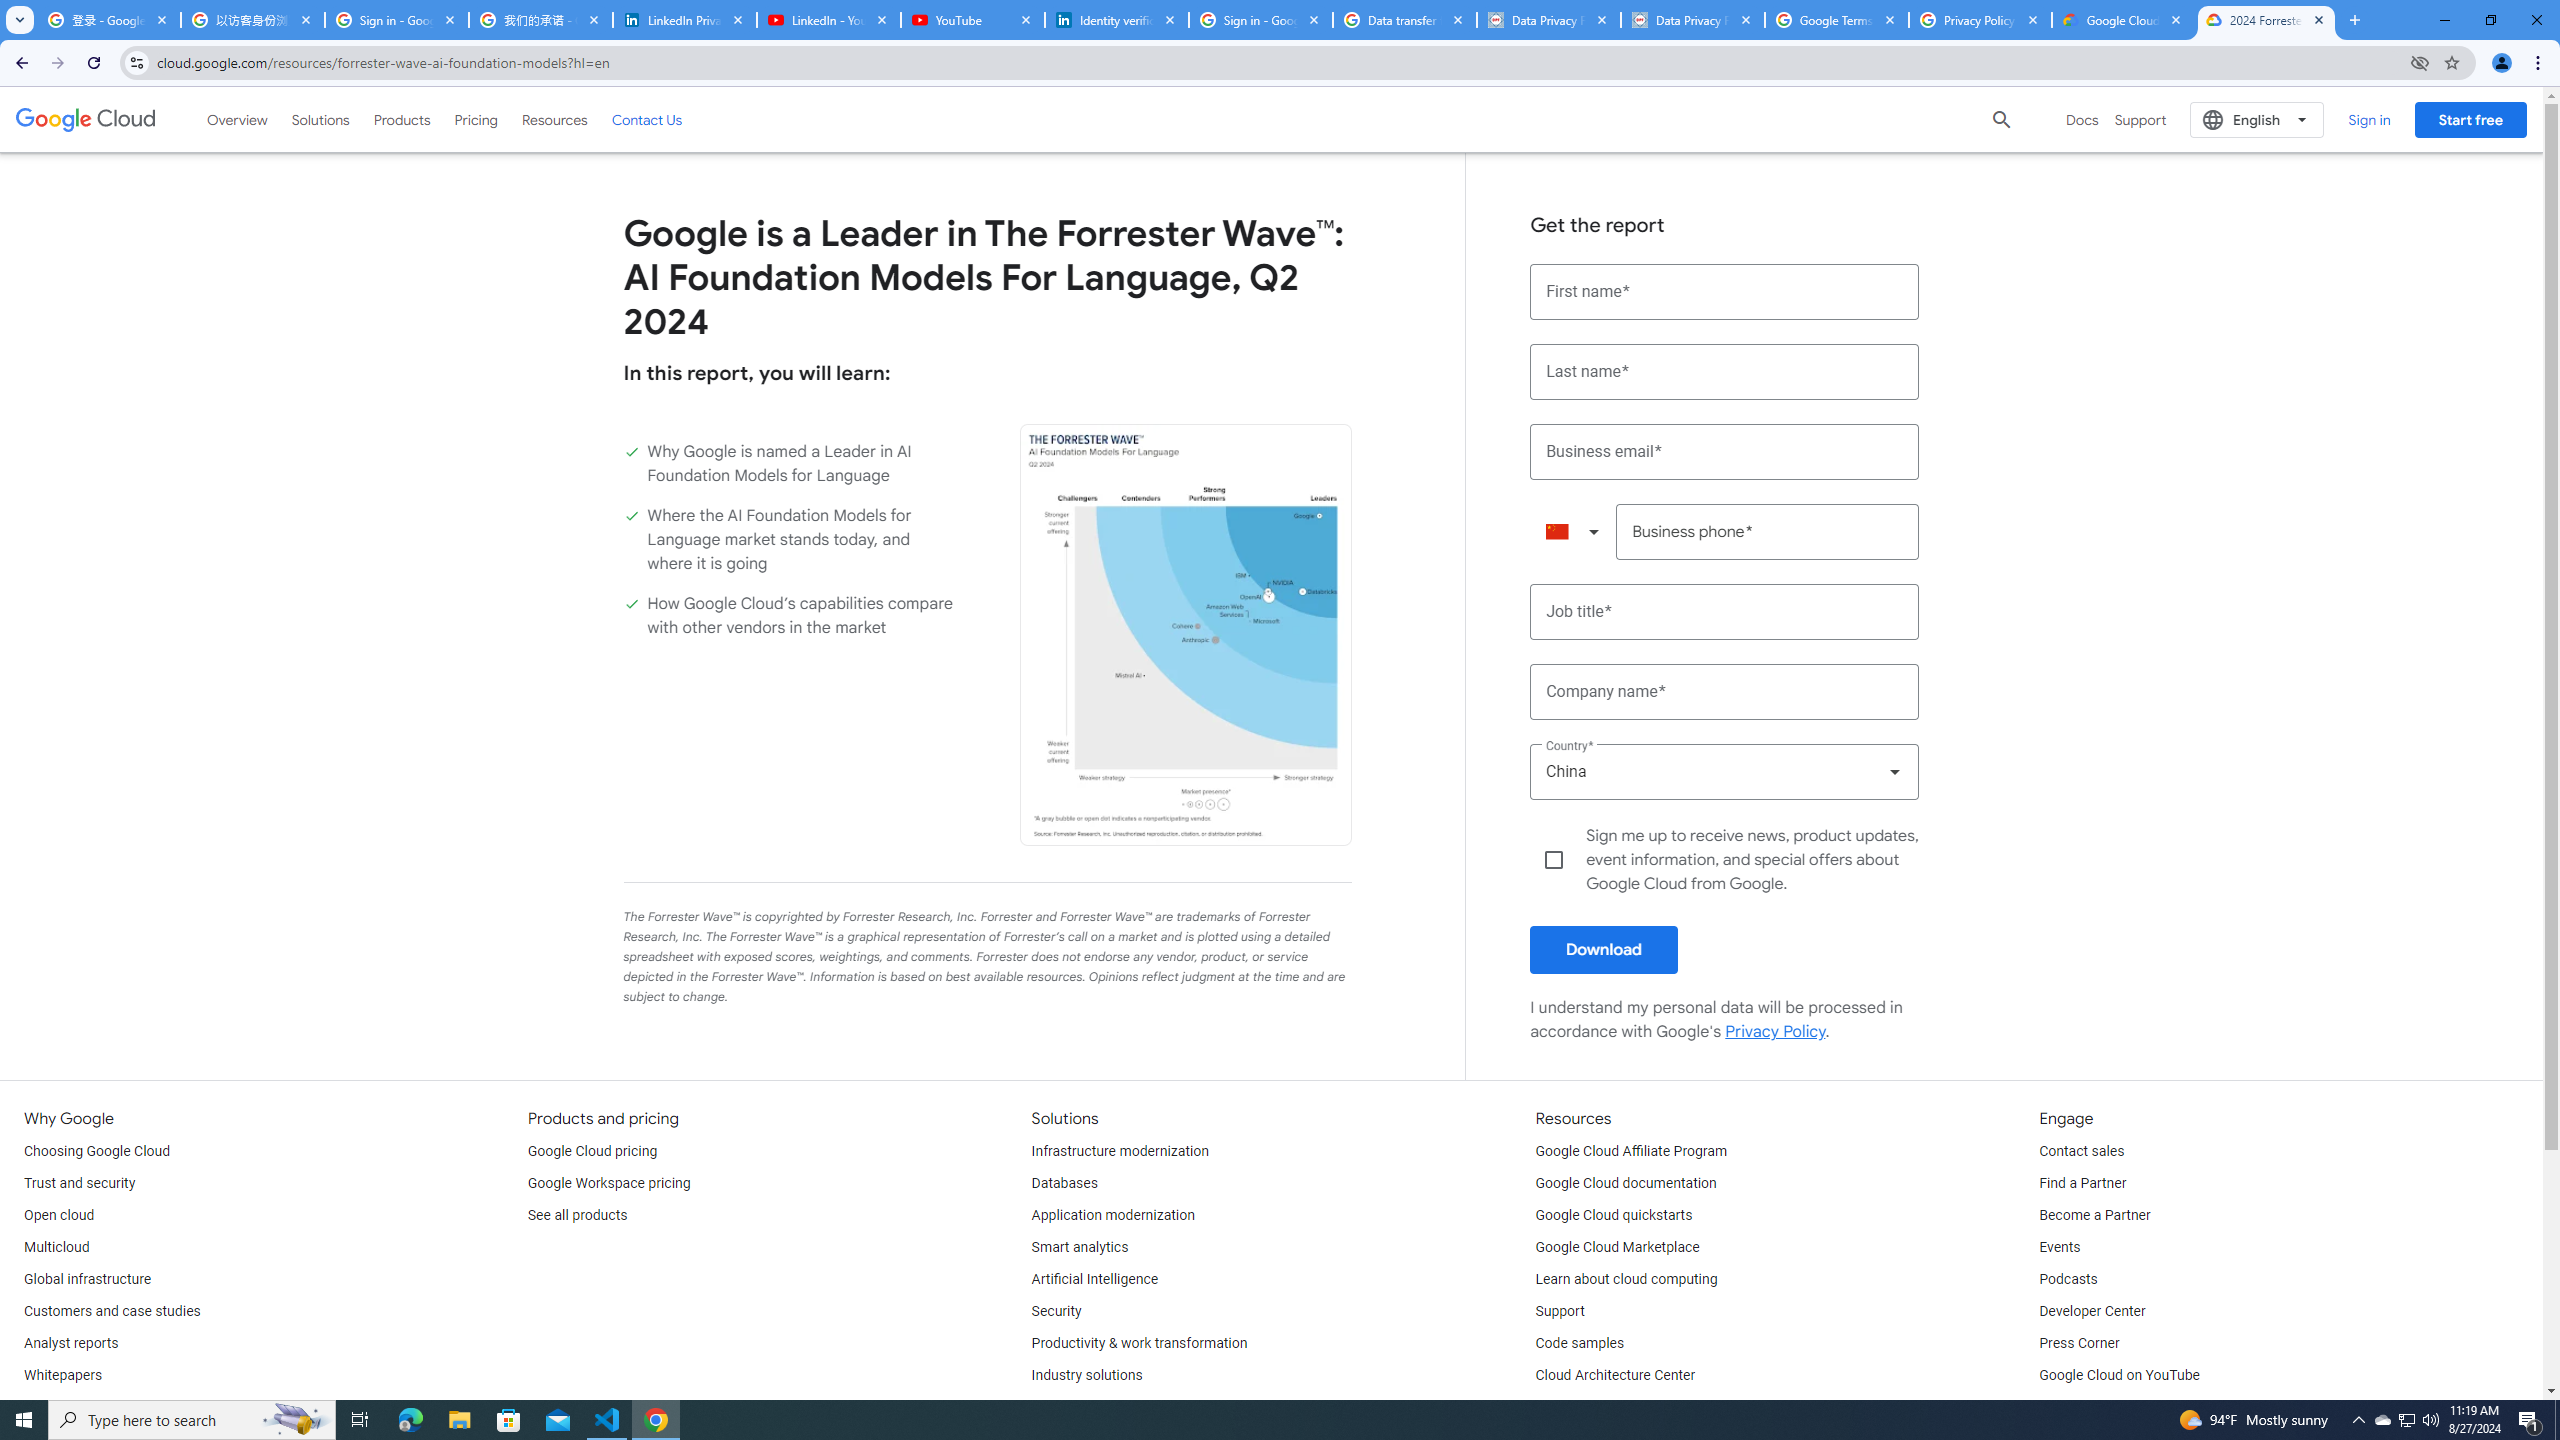 The height and width of the screenshot is (1440, 2560). I want to click on Find a Partner, so click(2082, 1183).